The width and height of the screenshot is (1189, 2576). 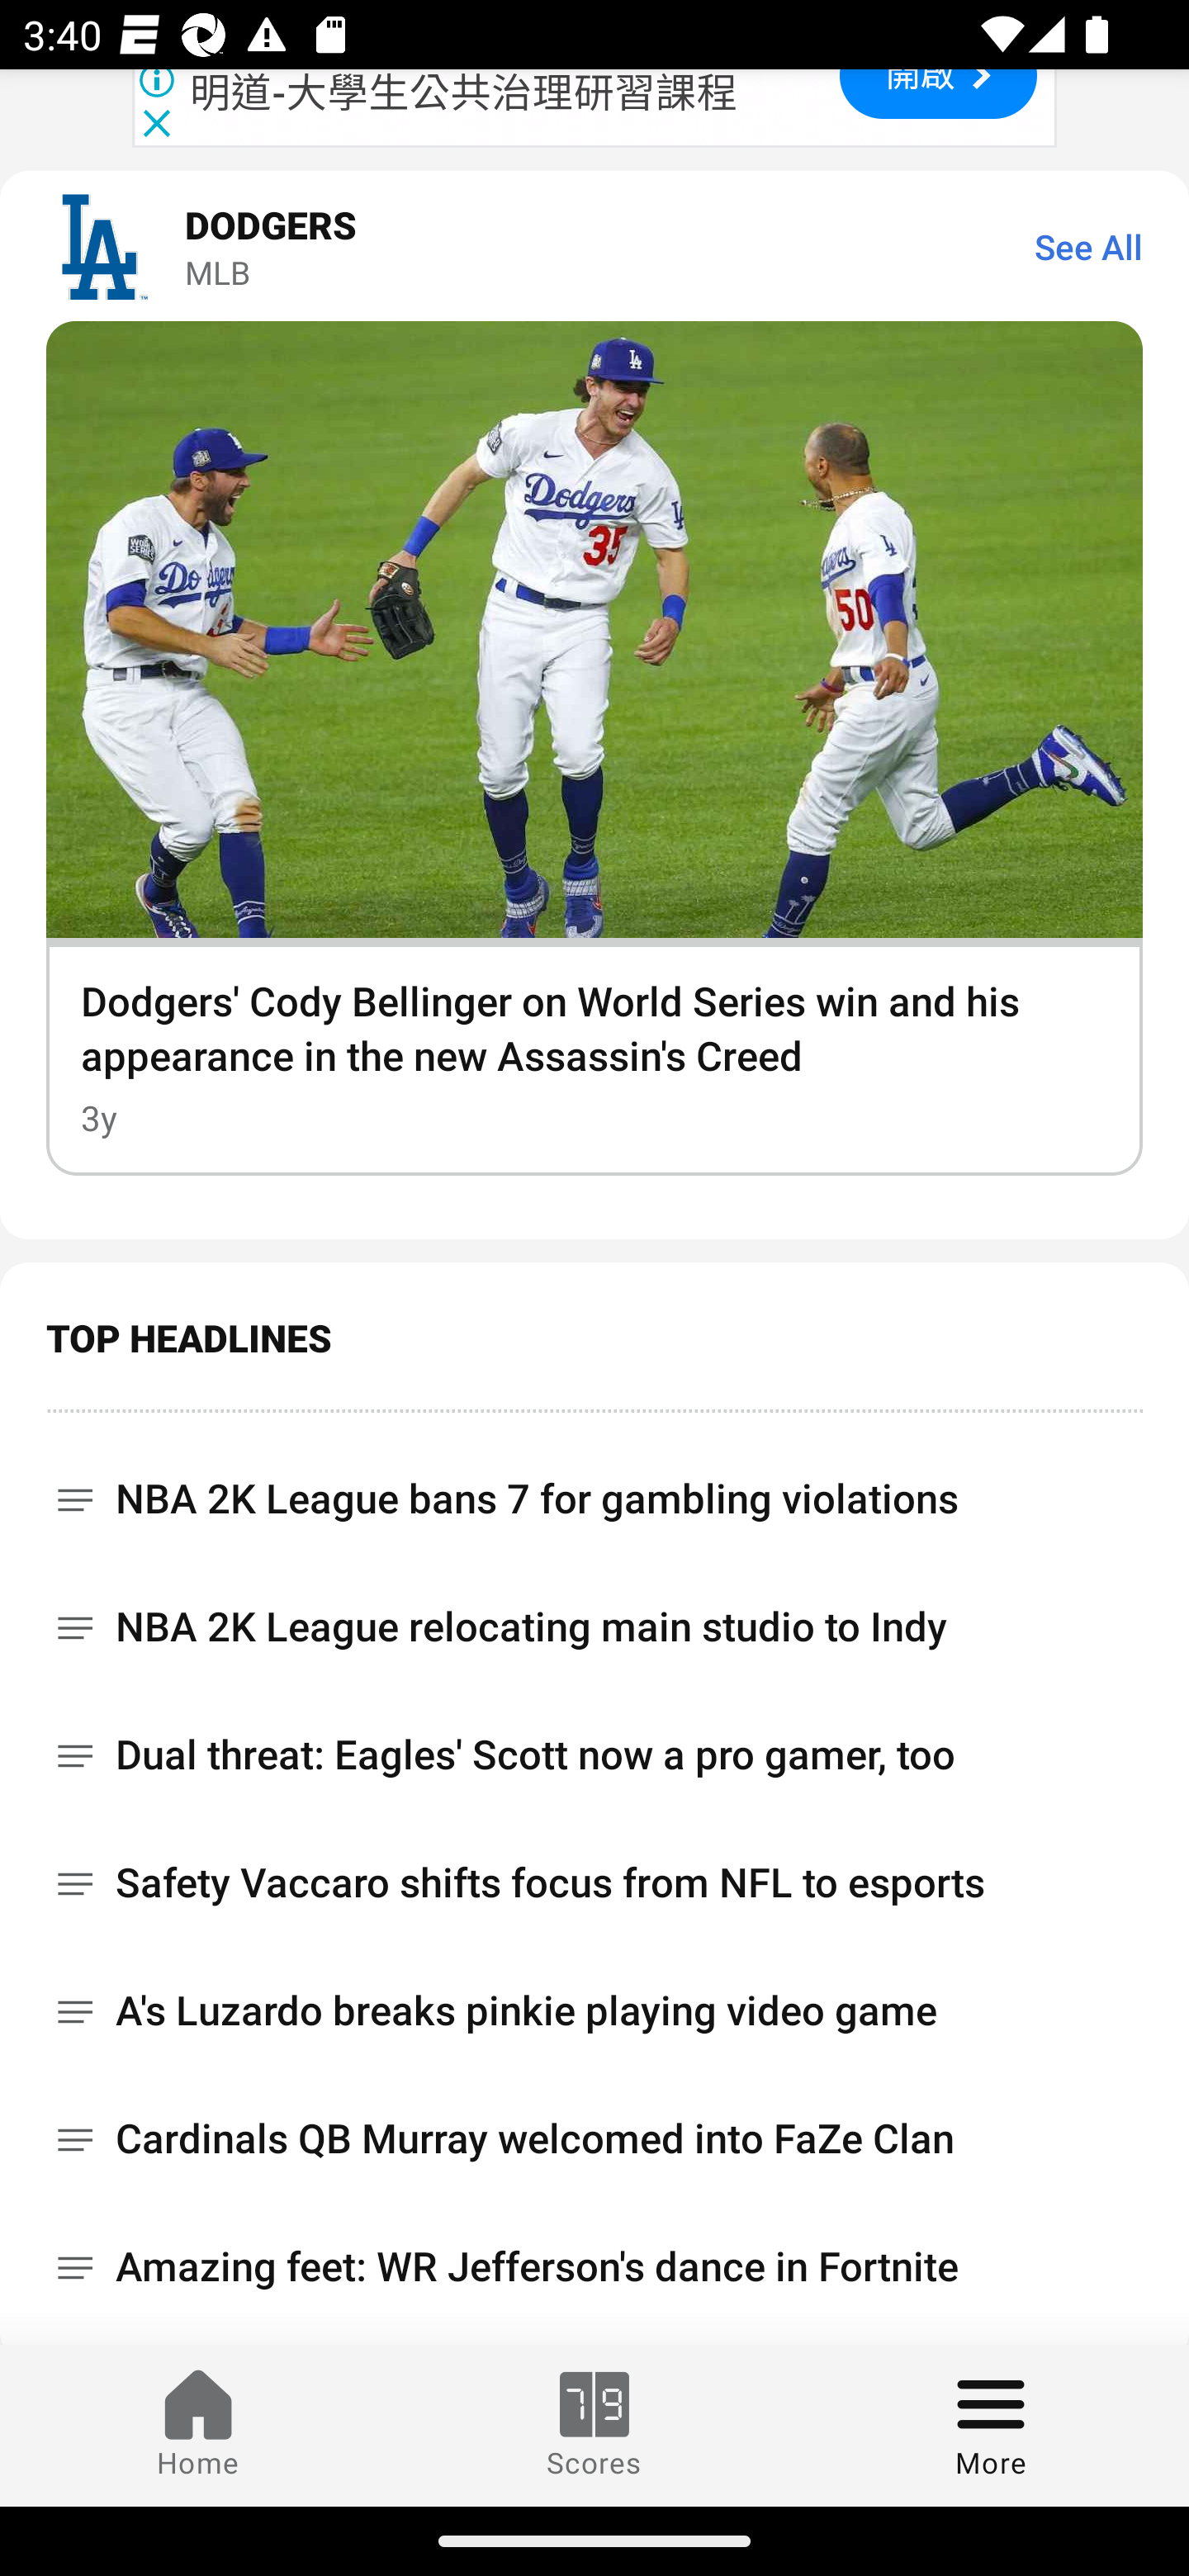 What do you see at coordinates (594, 2266) in the screenshot?
I see ` Amazing feet: WR Jefferson's dance in Fortnite` at bounding box center [594, 2266].